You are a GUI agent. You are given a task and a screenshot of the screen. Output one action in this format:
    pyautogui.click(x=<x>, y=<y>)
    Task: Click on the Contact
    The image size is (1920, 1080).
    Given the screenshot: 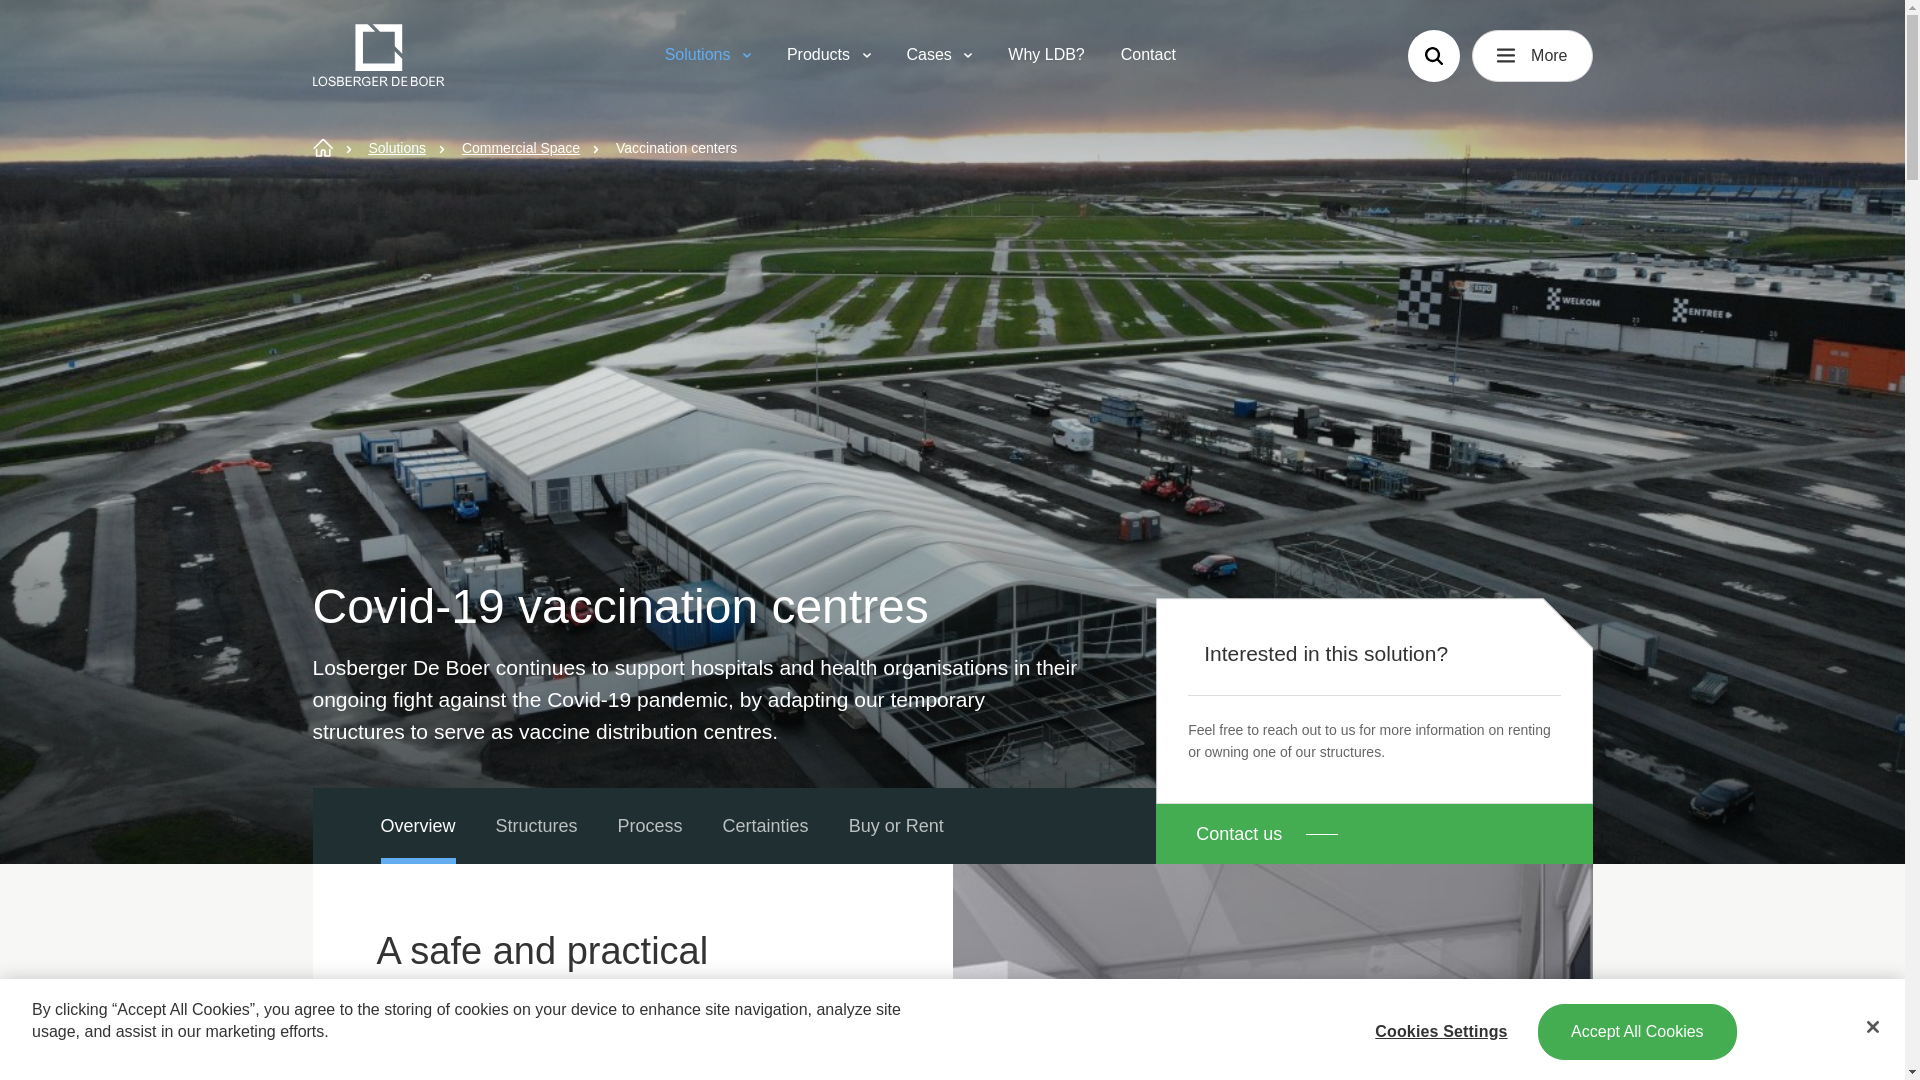 What is the action you would take?
    pyautogui.click(x=1148, y=56)
    